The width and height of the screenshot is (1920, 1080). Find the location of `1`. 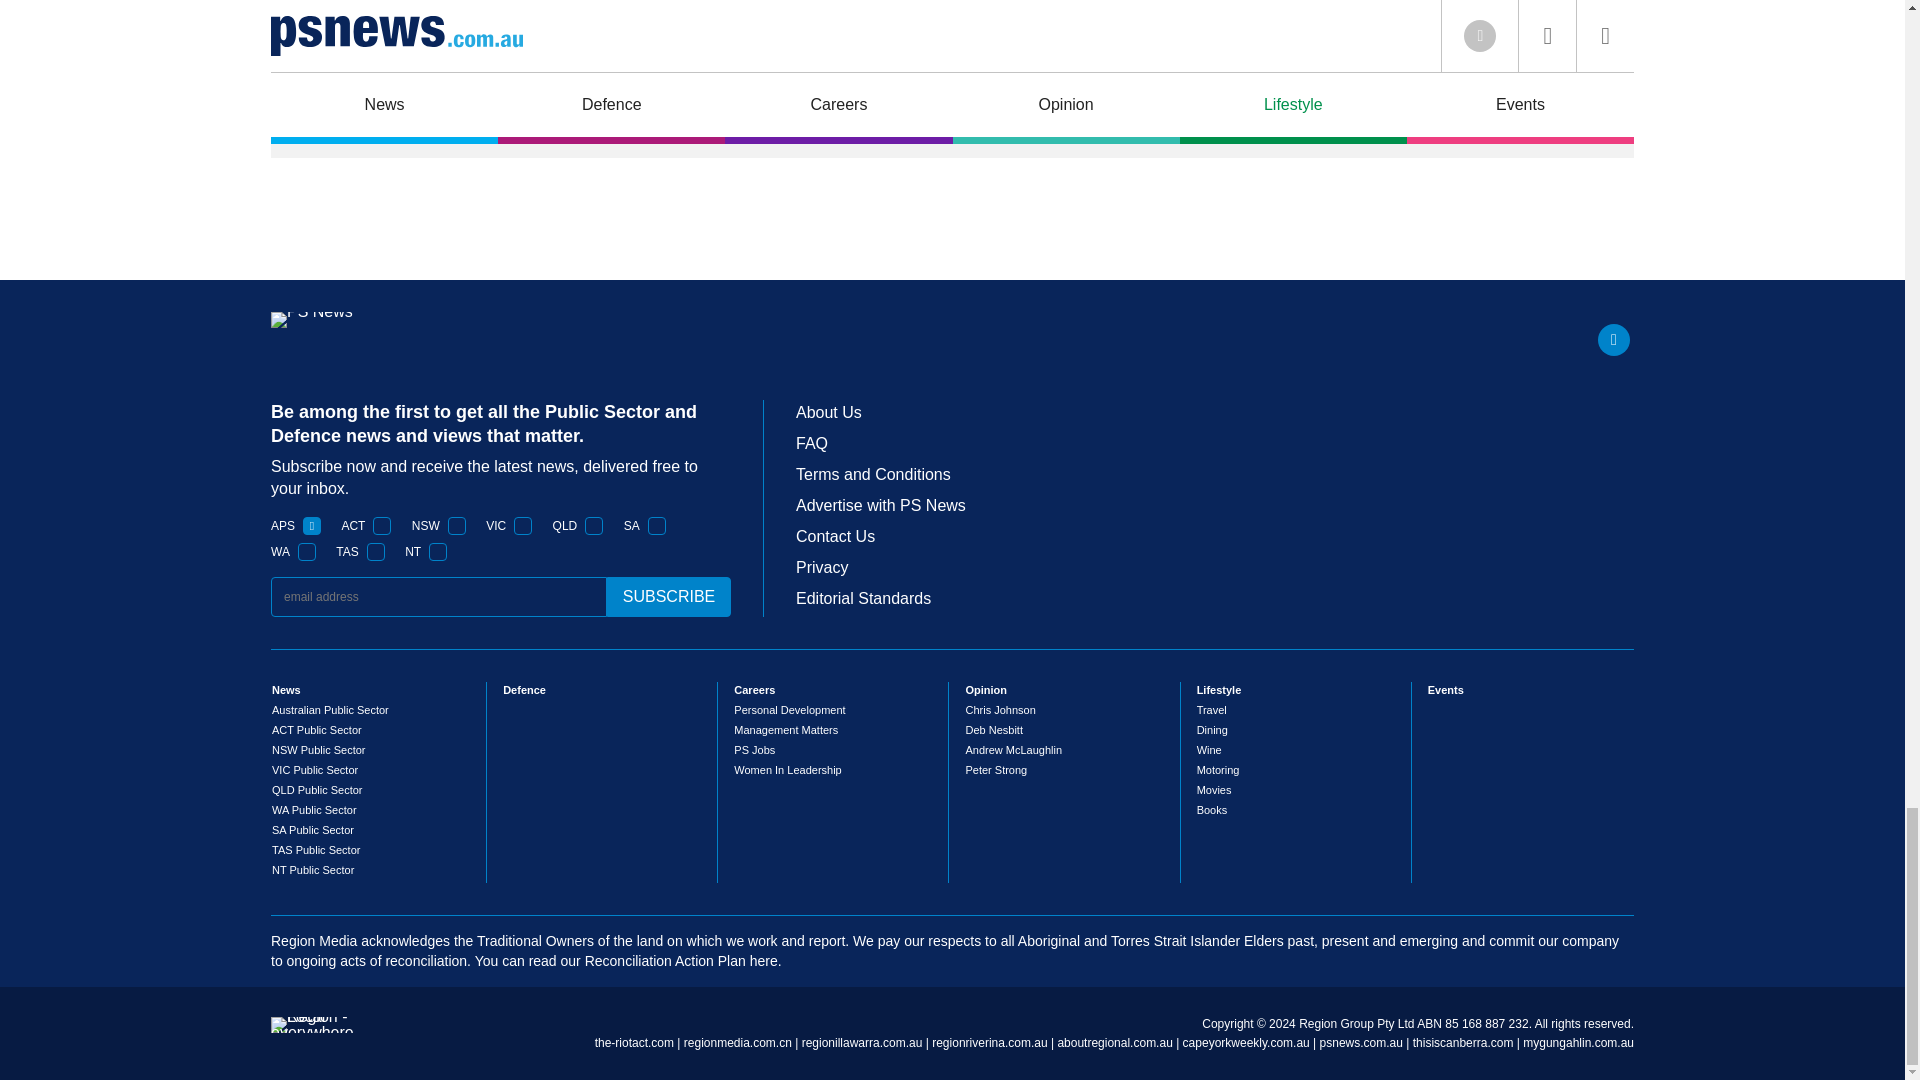

1 is located at coordinates (306, 552).